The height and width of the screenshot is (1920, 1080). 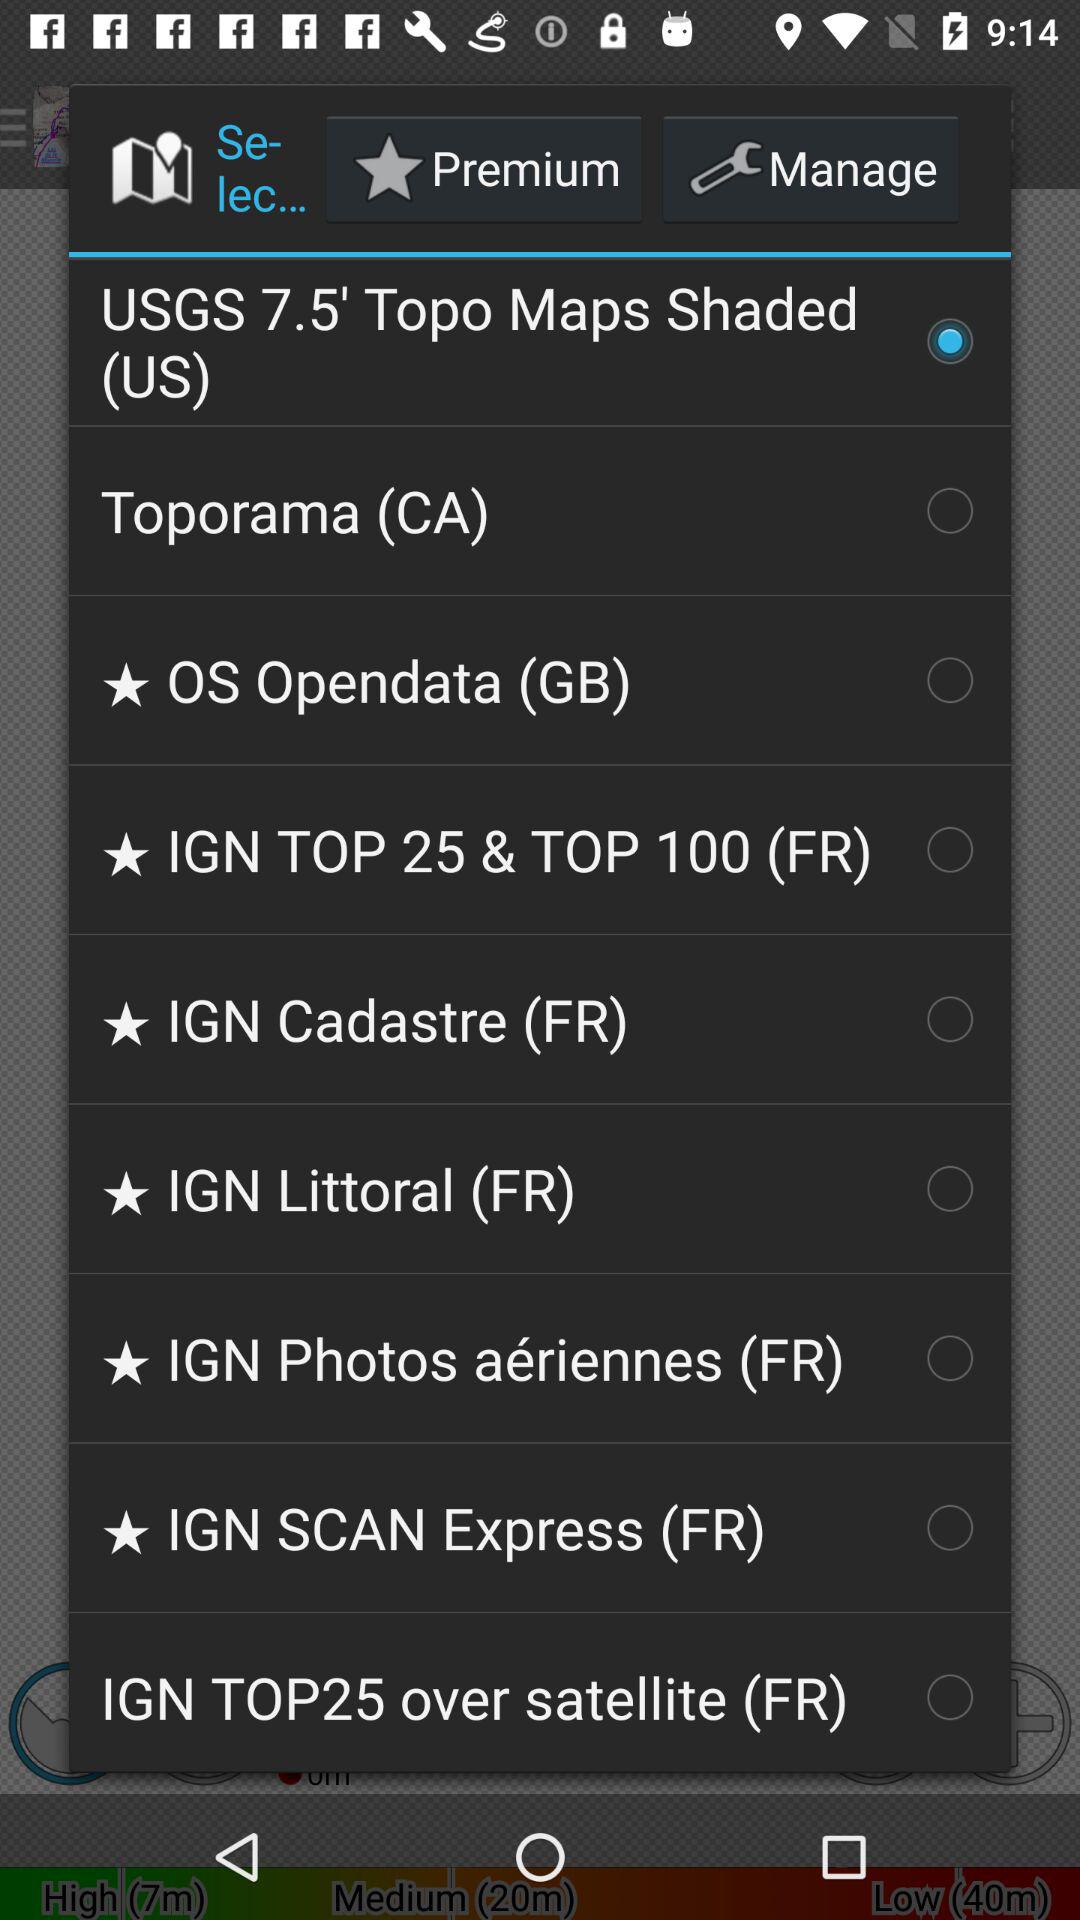 What do you see at coordinates (810, 168) in the screenshot?
I see `click icon next to premium` at bounding box center [810, 168].